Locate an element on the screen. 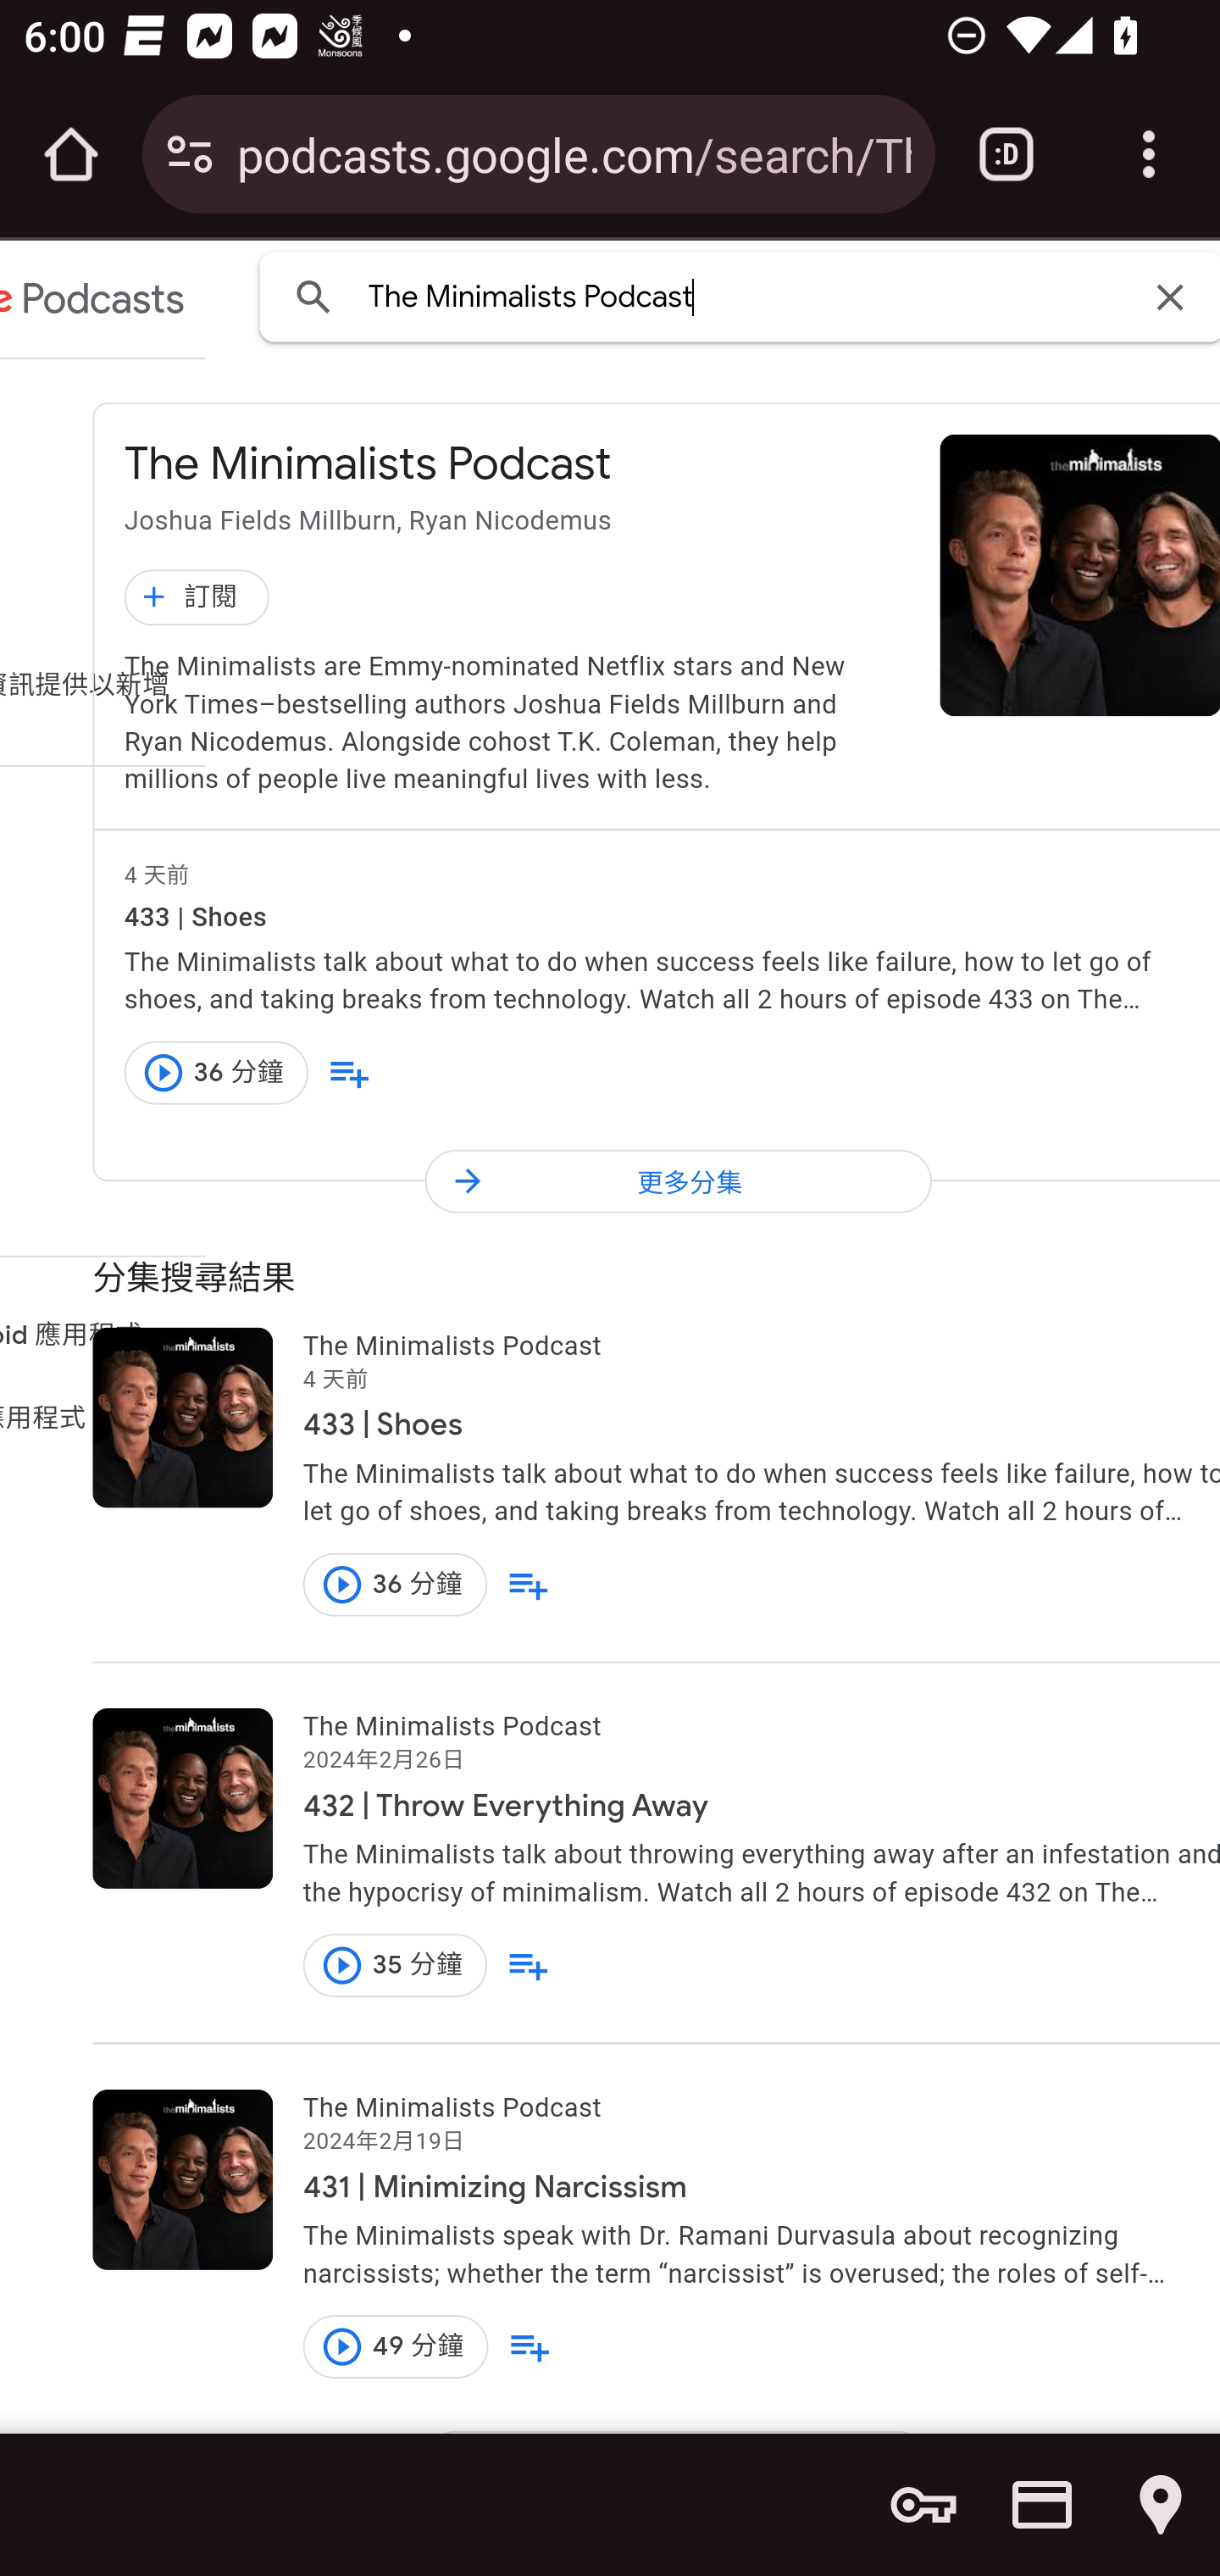 This screenshot has width=1220, height=2576. Show saved passwords and password options is located at coordinates (923, 2505).